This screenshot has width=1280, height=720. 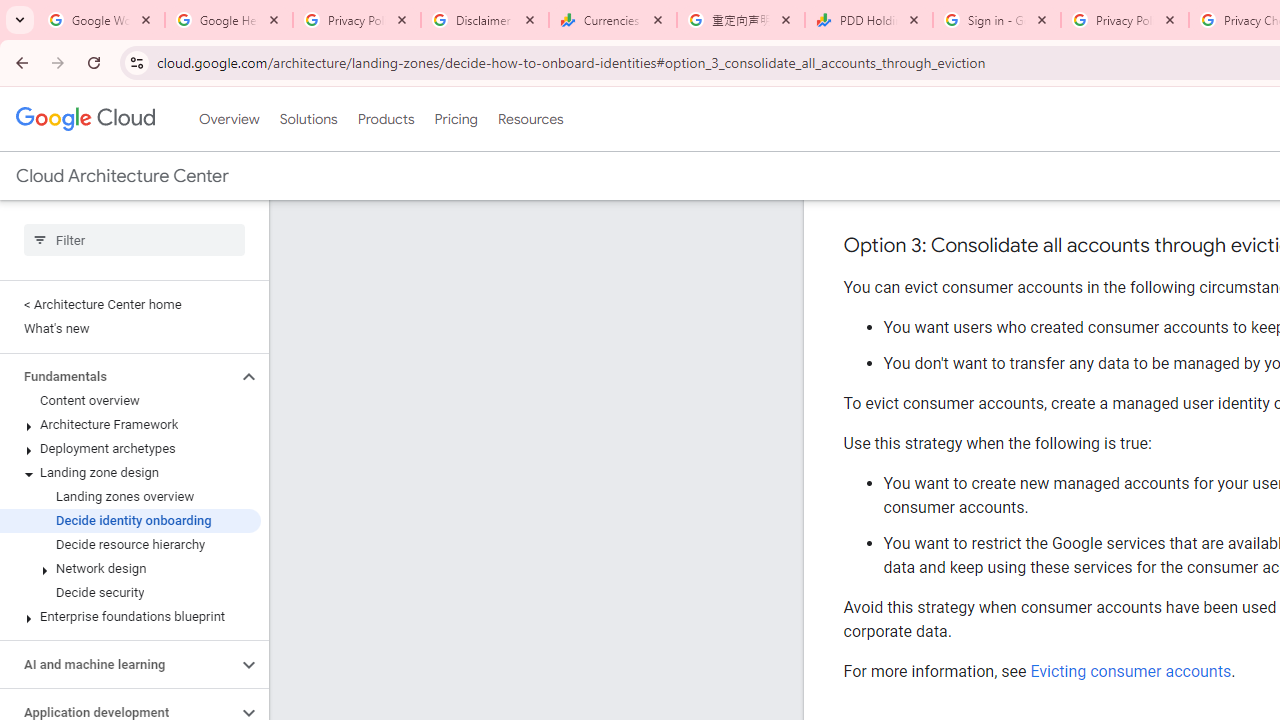 I want to click on Decide security, so click(x=130, y=592).